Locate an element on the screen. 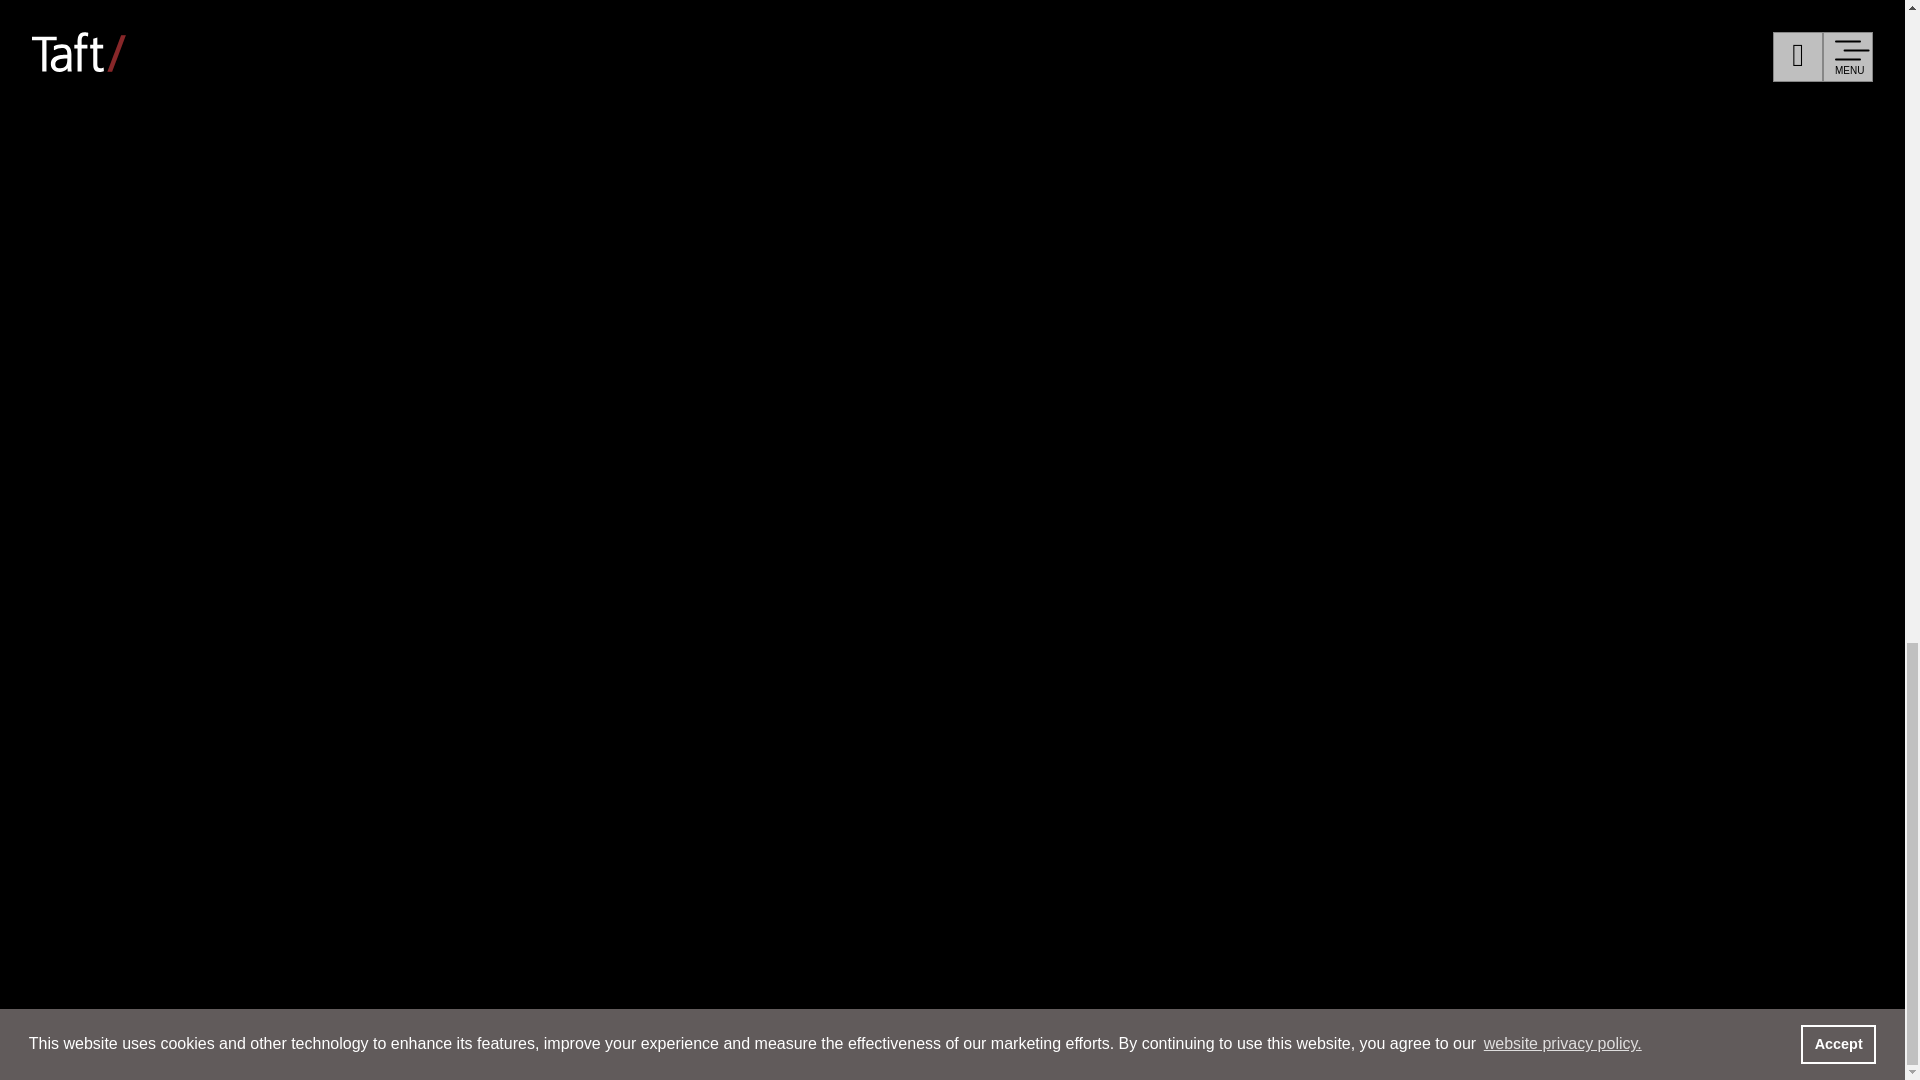 The image size is (1920, 1080). Careers is located at coordinates (180, 181).